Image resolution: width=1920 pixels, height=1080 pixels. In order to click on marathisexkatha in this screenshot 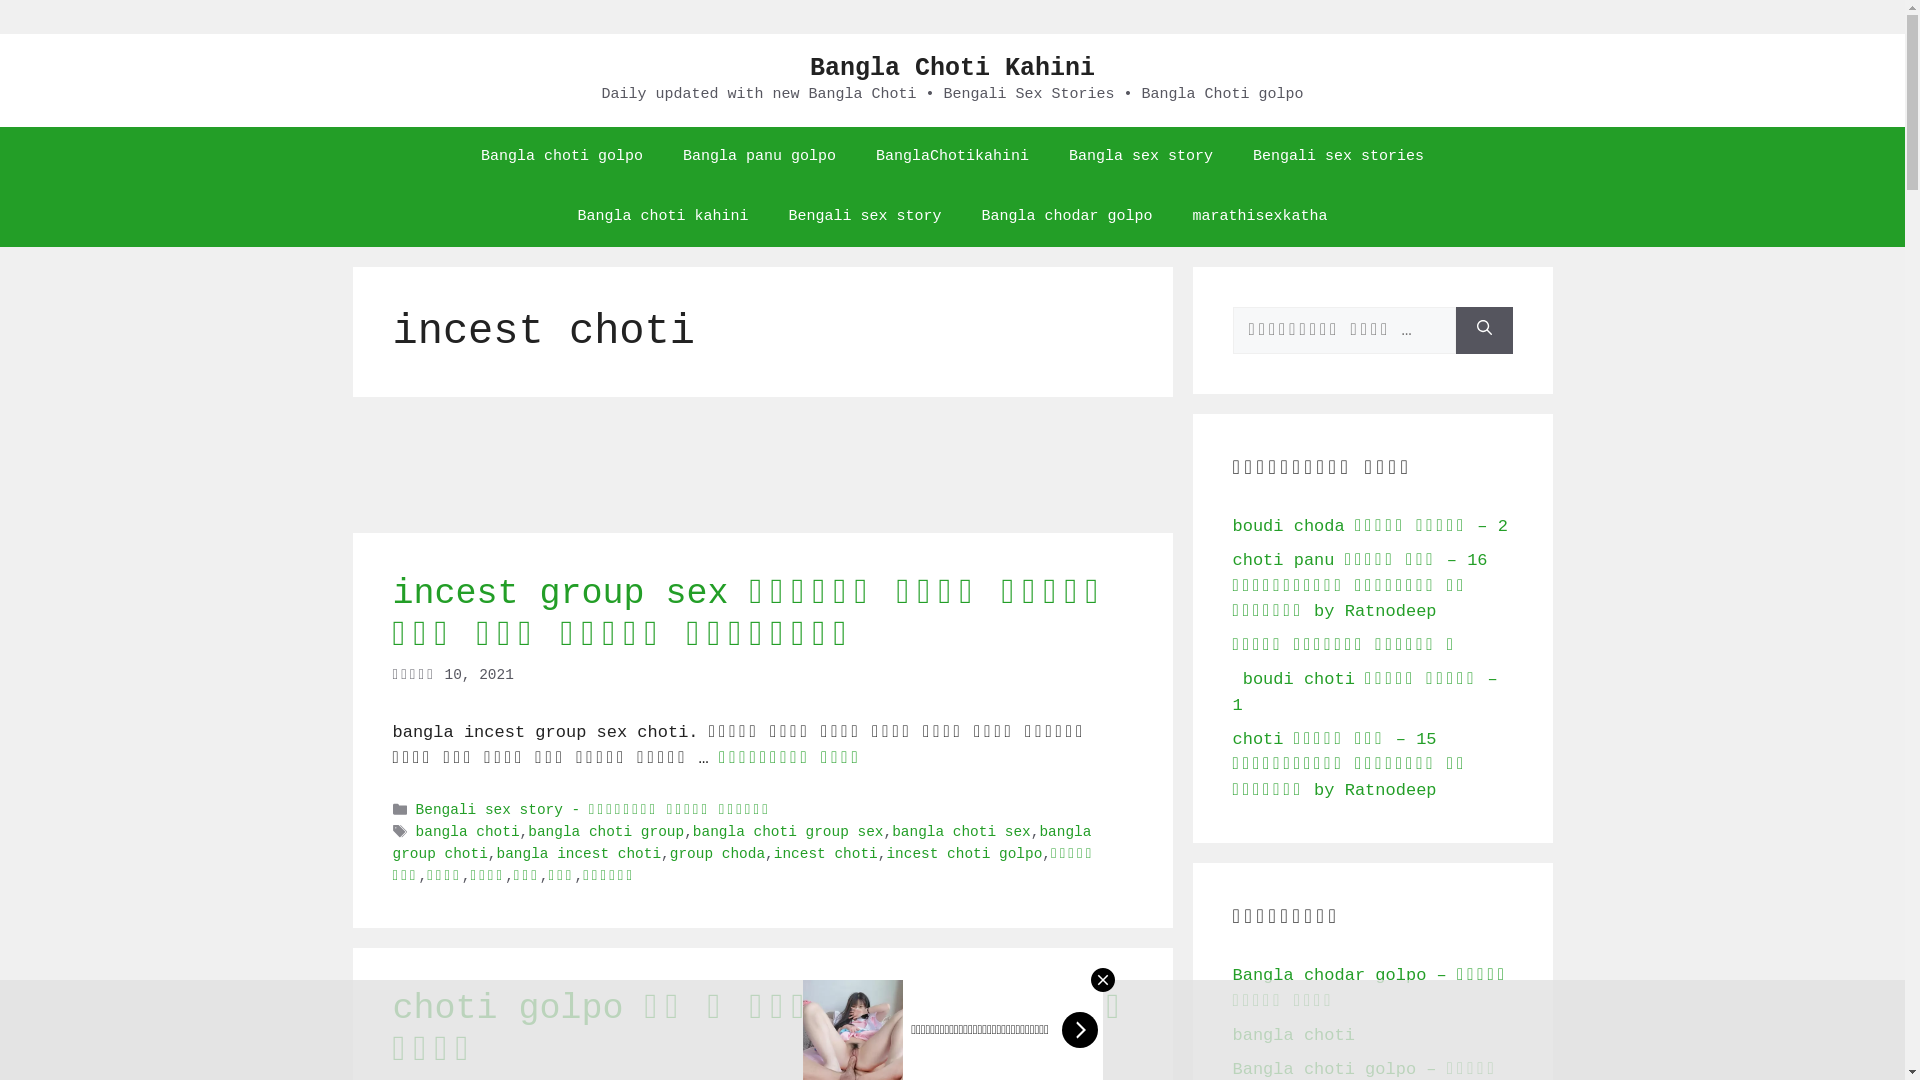, I will do `click(1260, 216)`.